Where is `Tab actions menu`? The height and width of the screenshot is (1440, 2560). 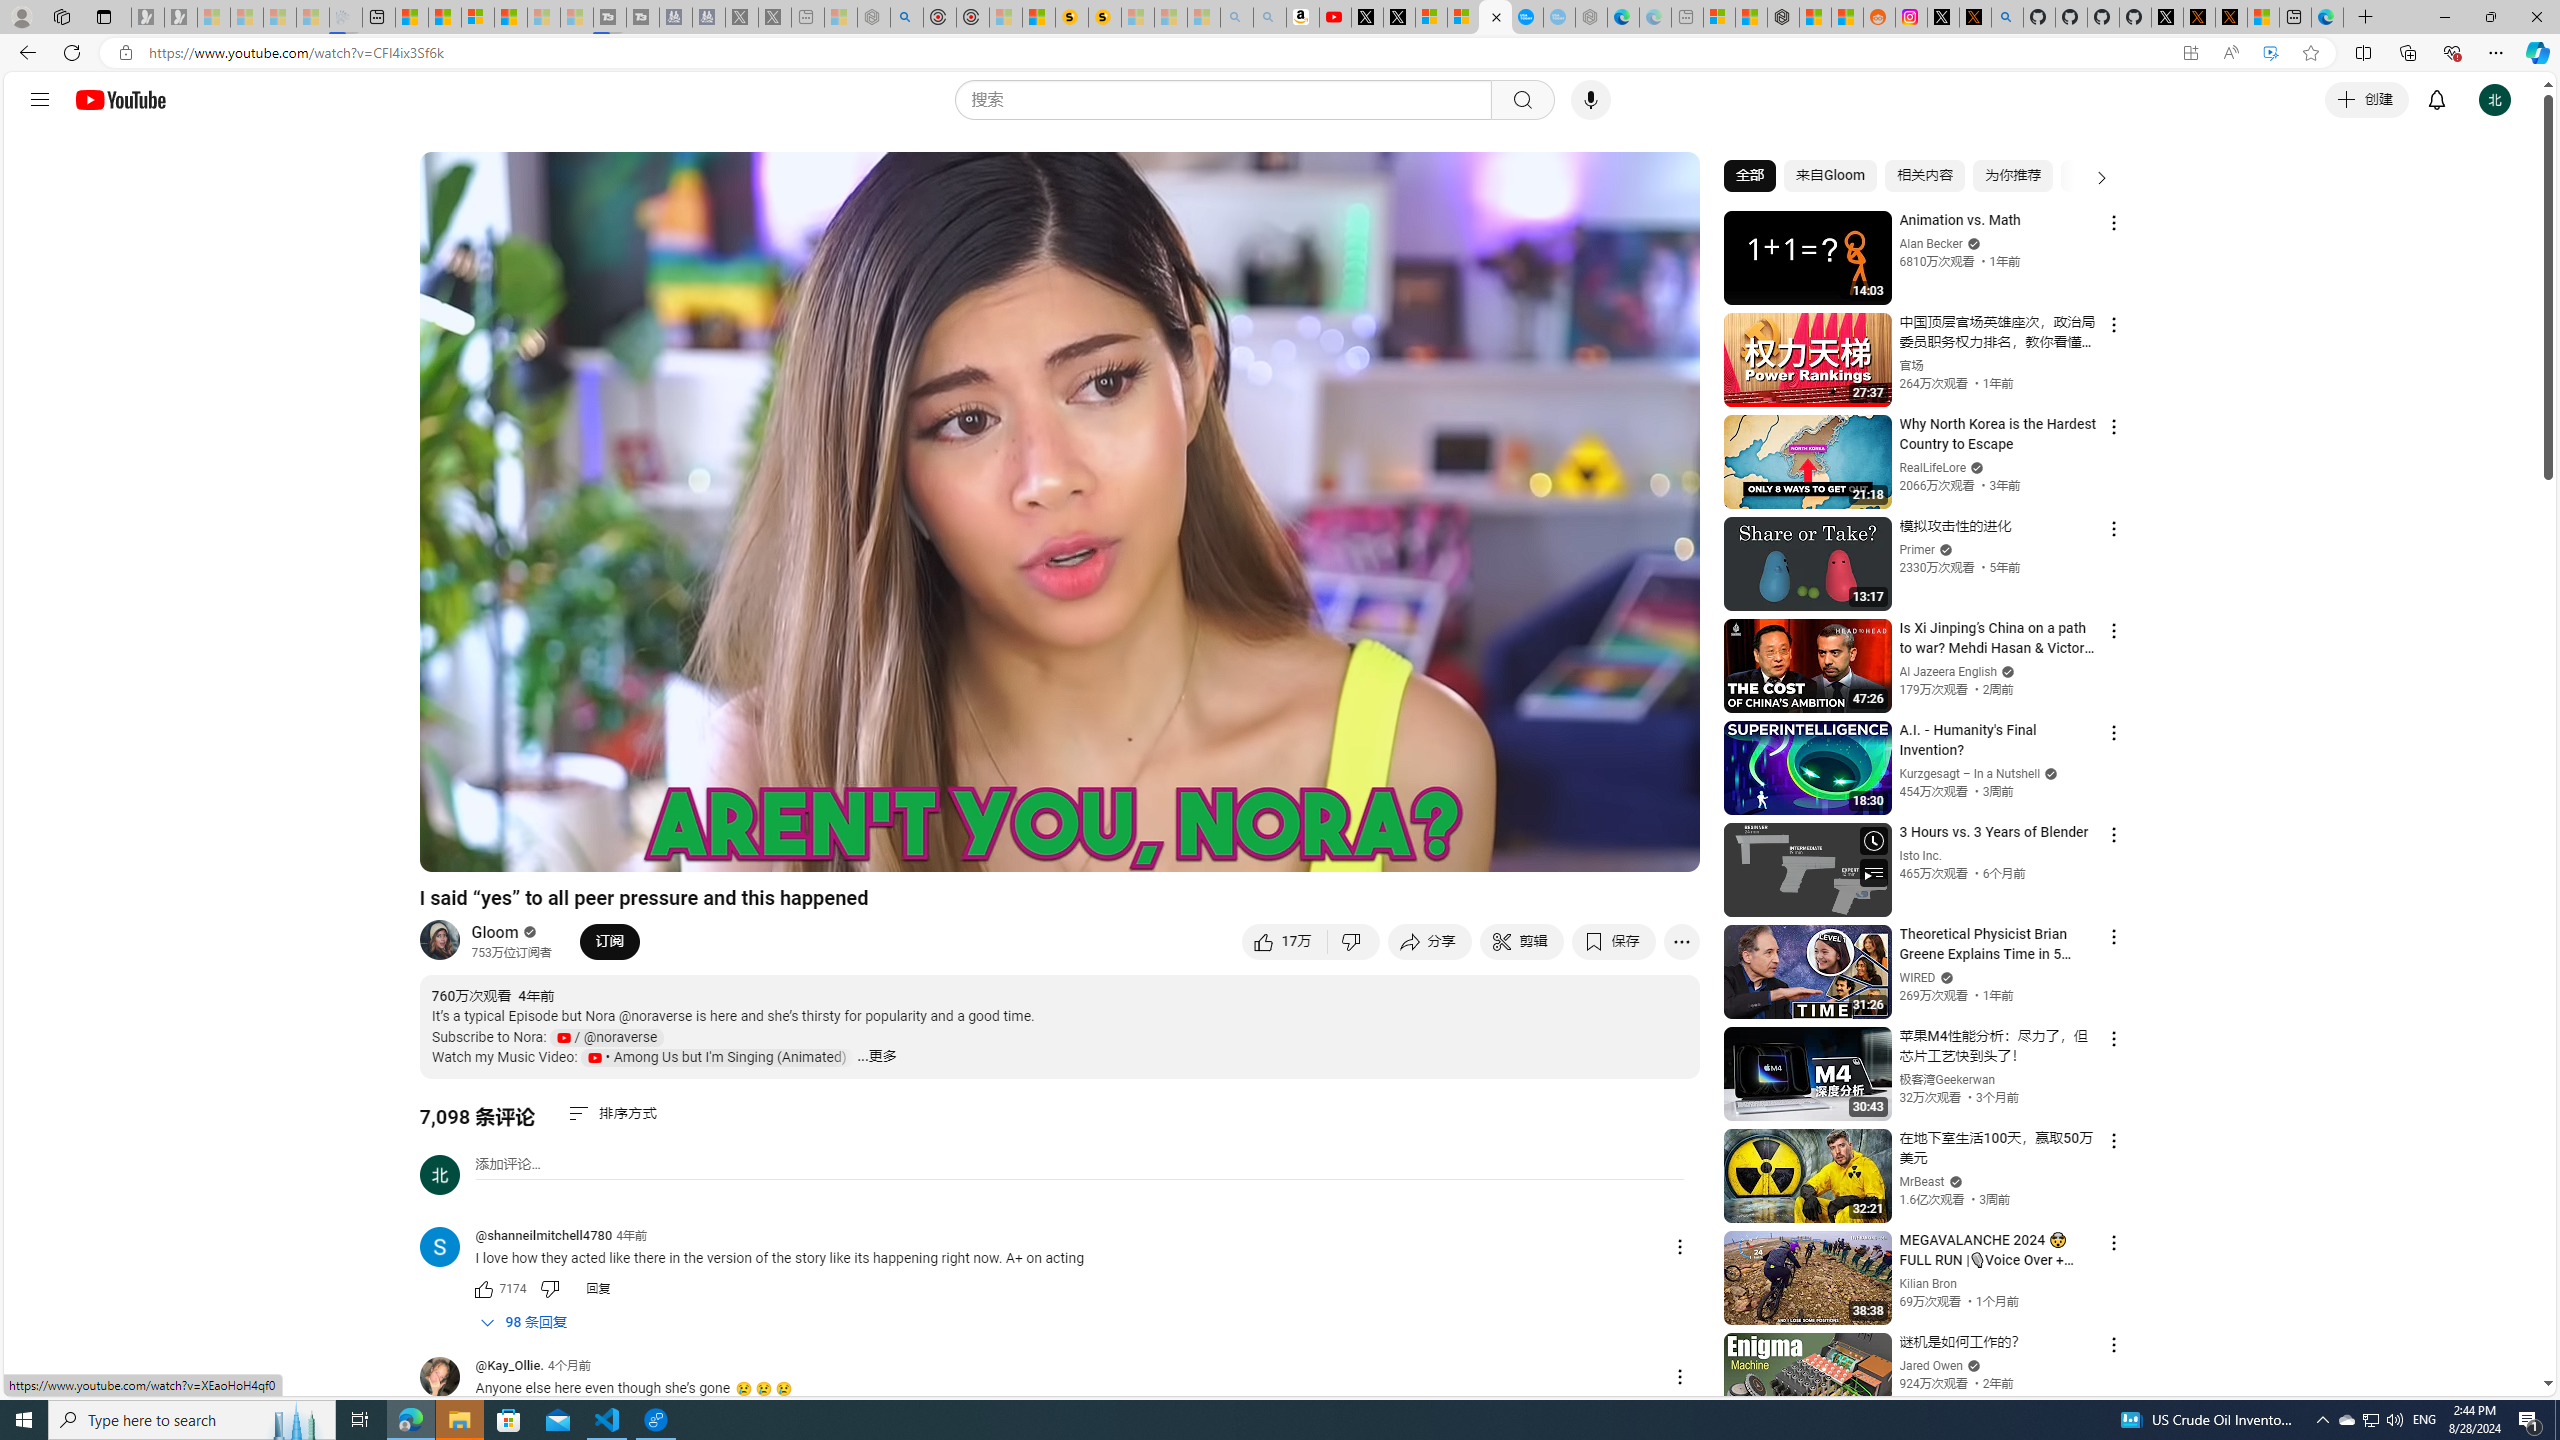 Tab actions menu is located at coordinates (104, 16).